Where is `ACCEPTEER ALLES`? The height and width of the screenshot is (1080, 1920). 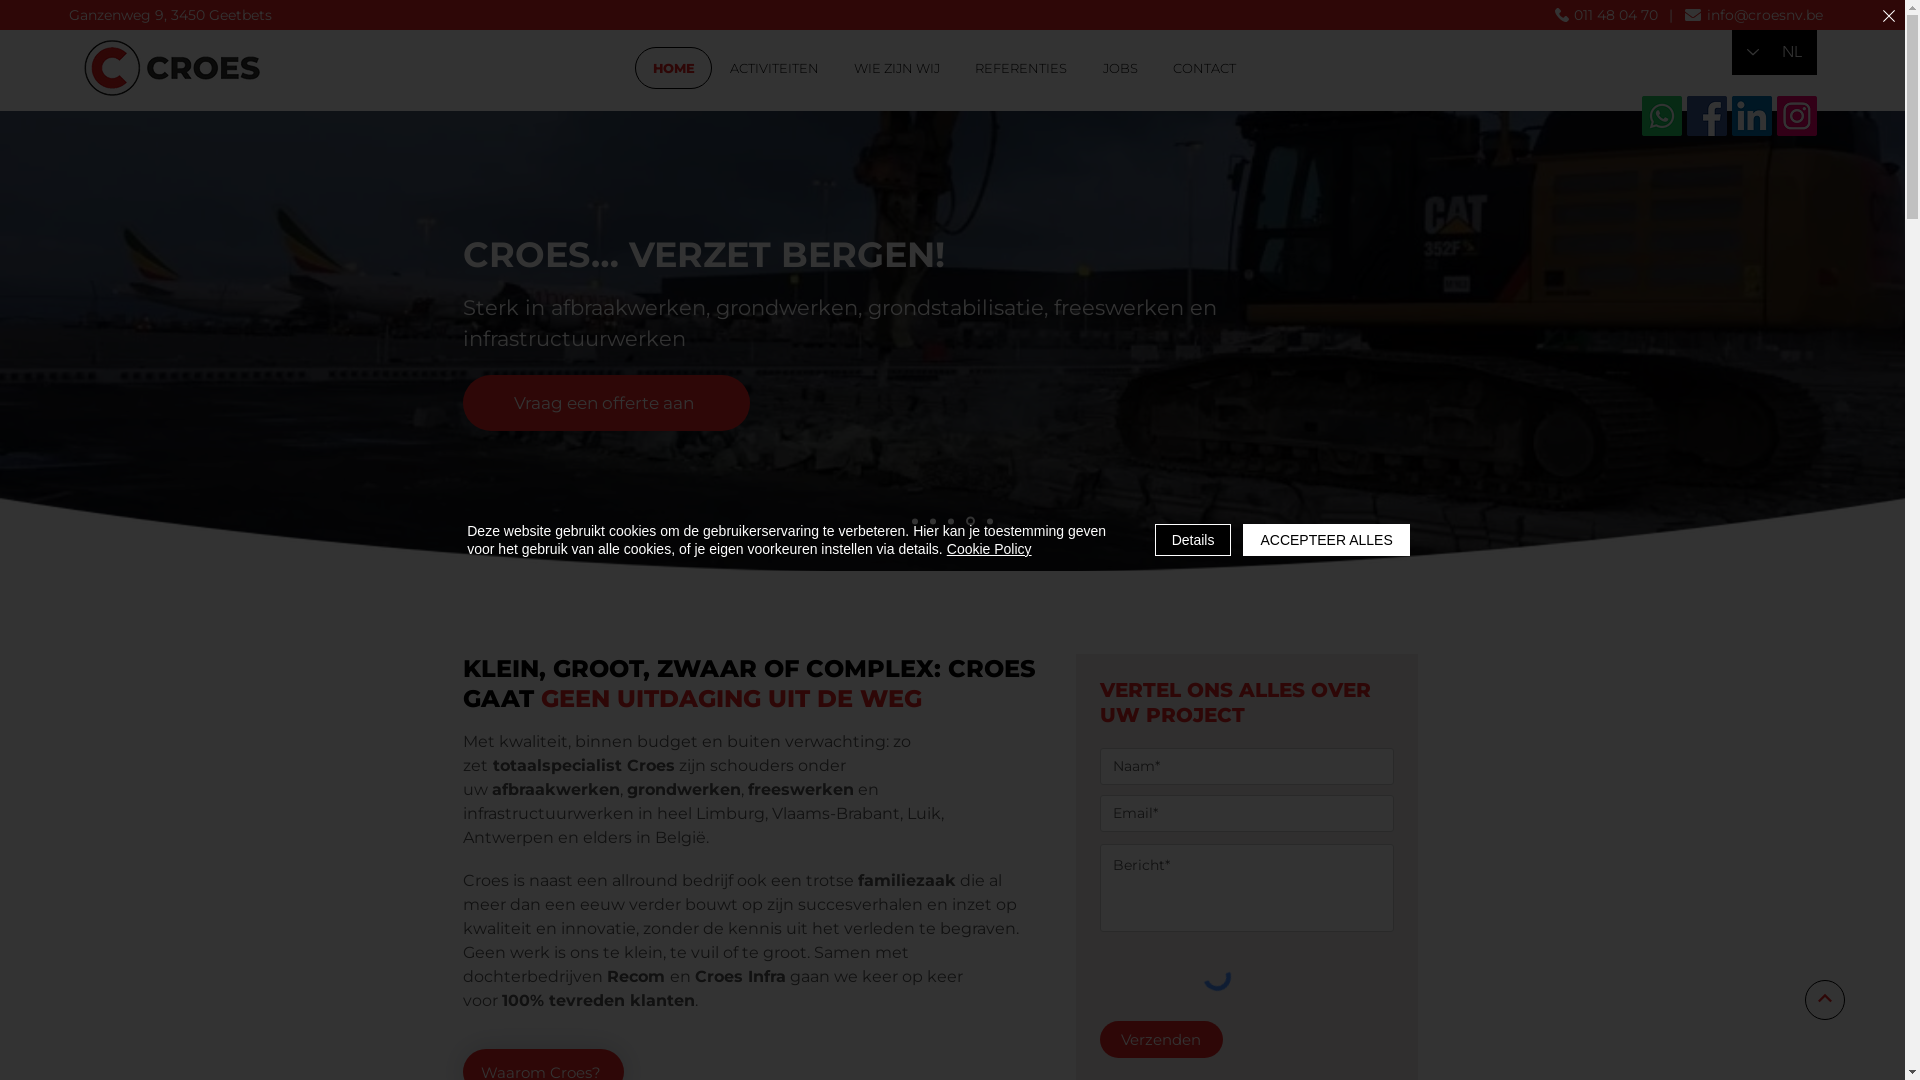 ACCEPTEER ALLES is located at coordinates (1326, 540).